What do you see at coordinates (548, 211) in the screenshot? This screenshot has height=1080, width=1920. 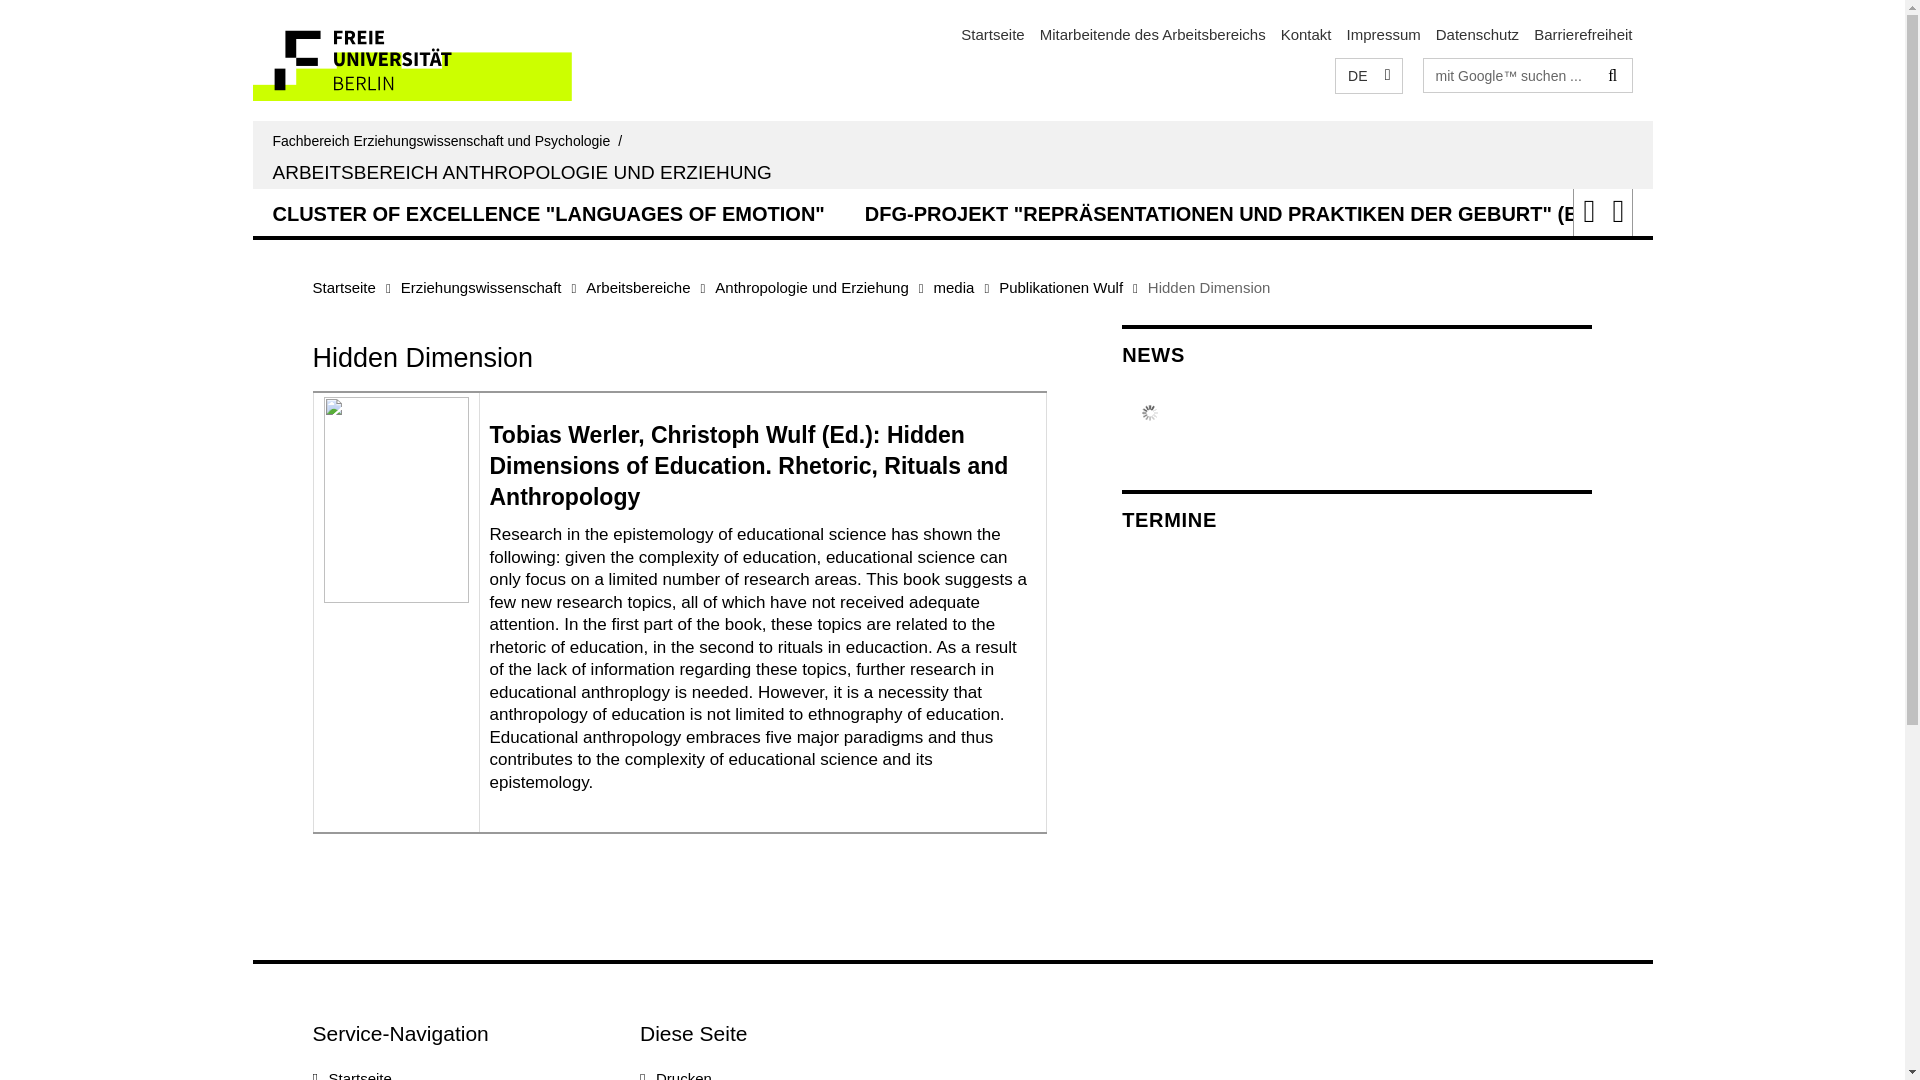 I see `CLUSTER OF EXCELLENCE "LANGUAGES OF EMOTION"` at bounding box center [548, 211].